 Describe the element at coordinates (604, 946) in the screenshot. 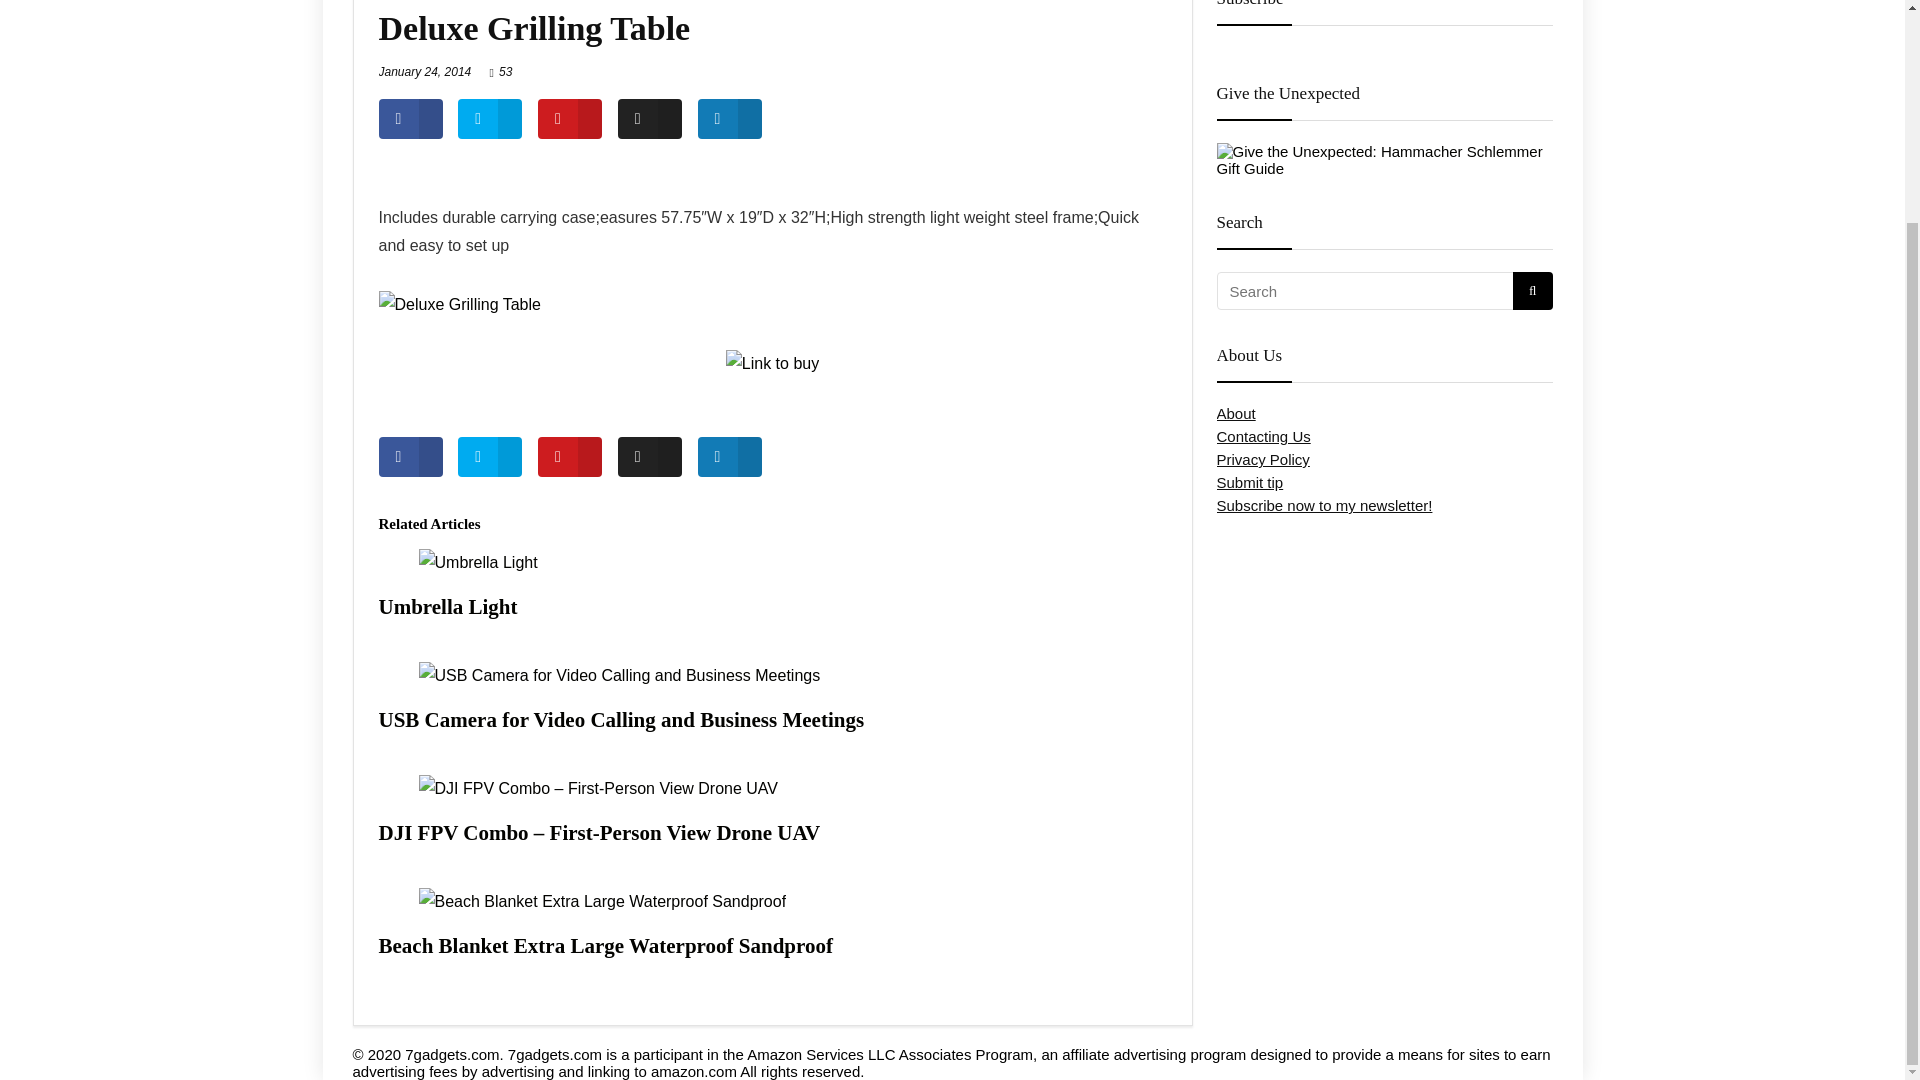

I see `Beach Blanket Extra Large Waterproof Sandproof` at that location.